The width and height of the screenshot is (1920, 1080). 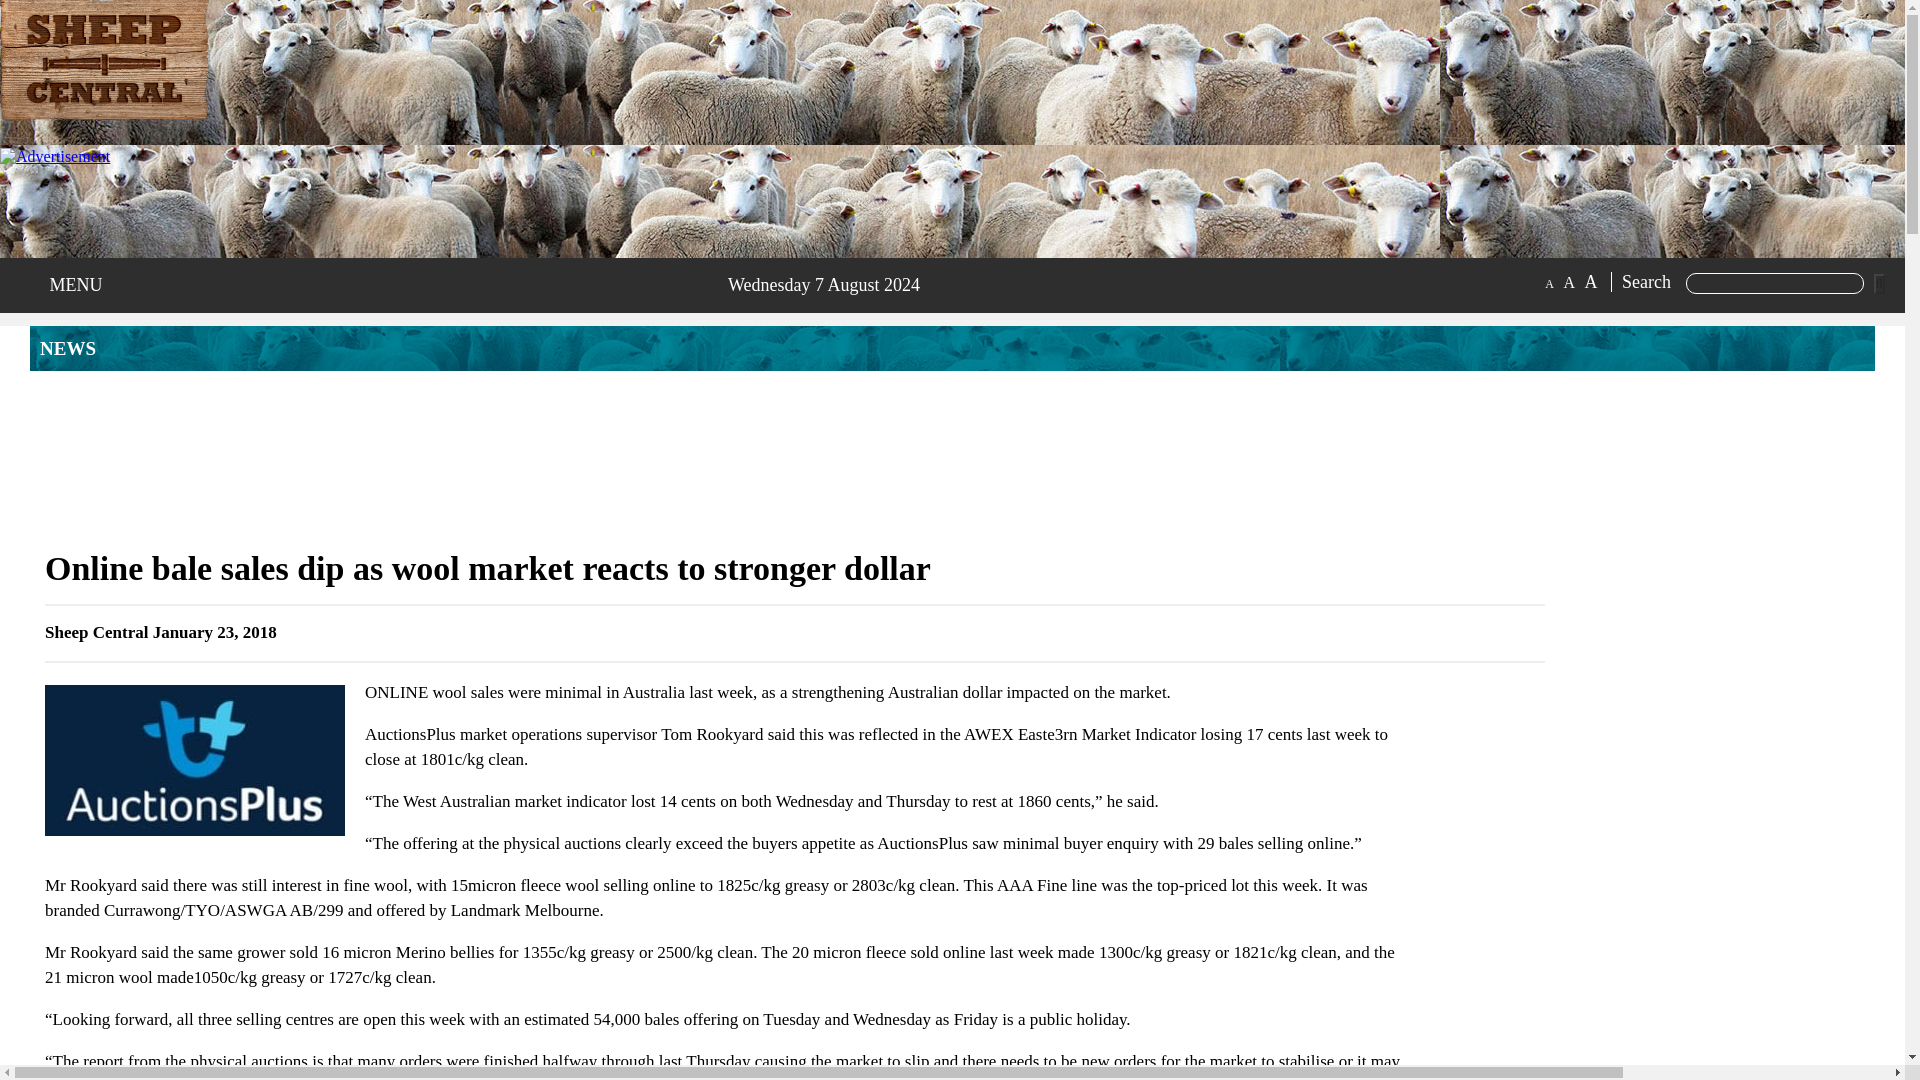 What do you see at coordinates (250, 192) in the screenshot?
I see `3rd party ad content` at bounding box center [250, 192].